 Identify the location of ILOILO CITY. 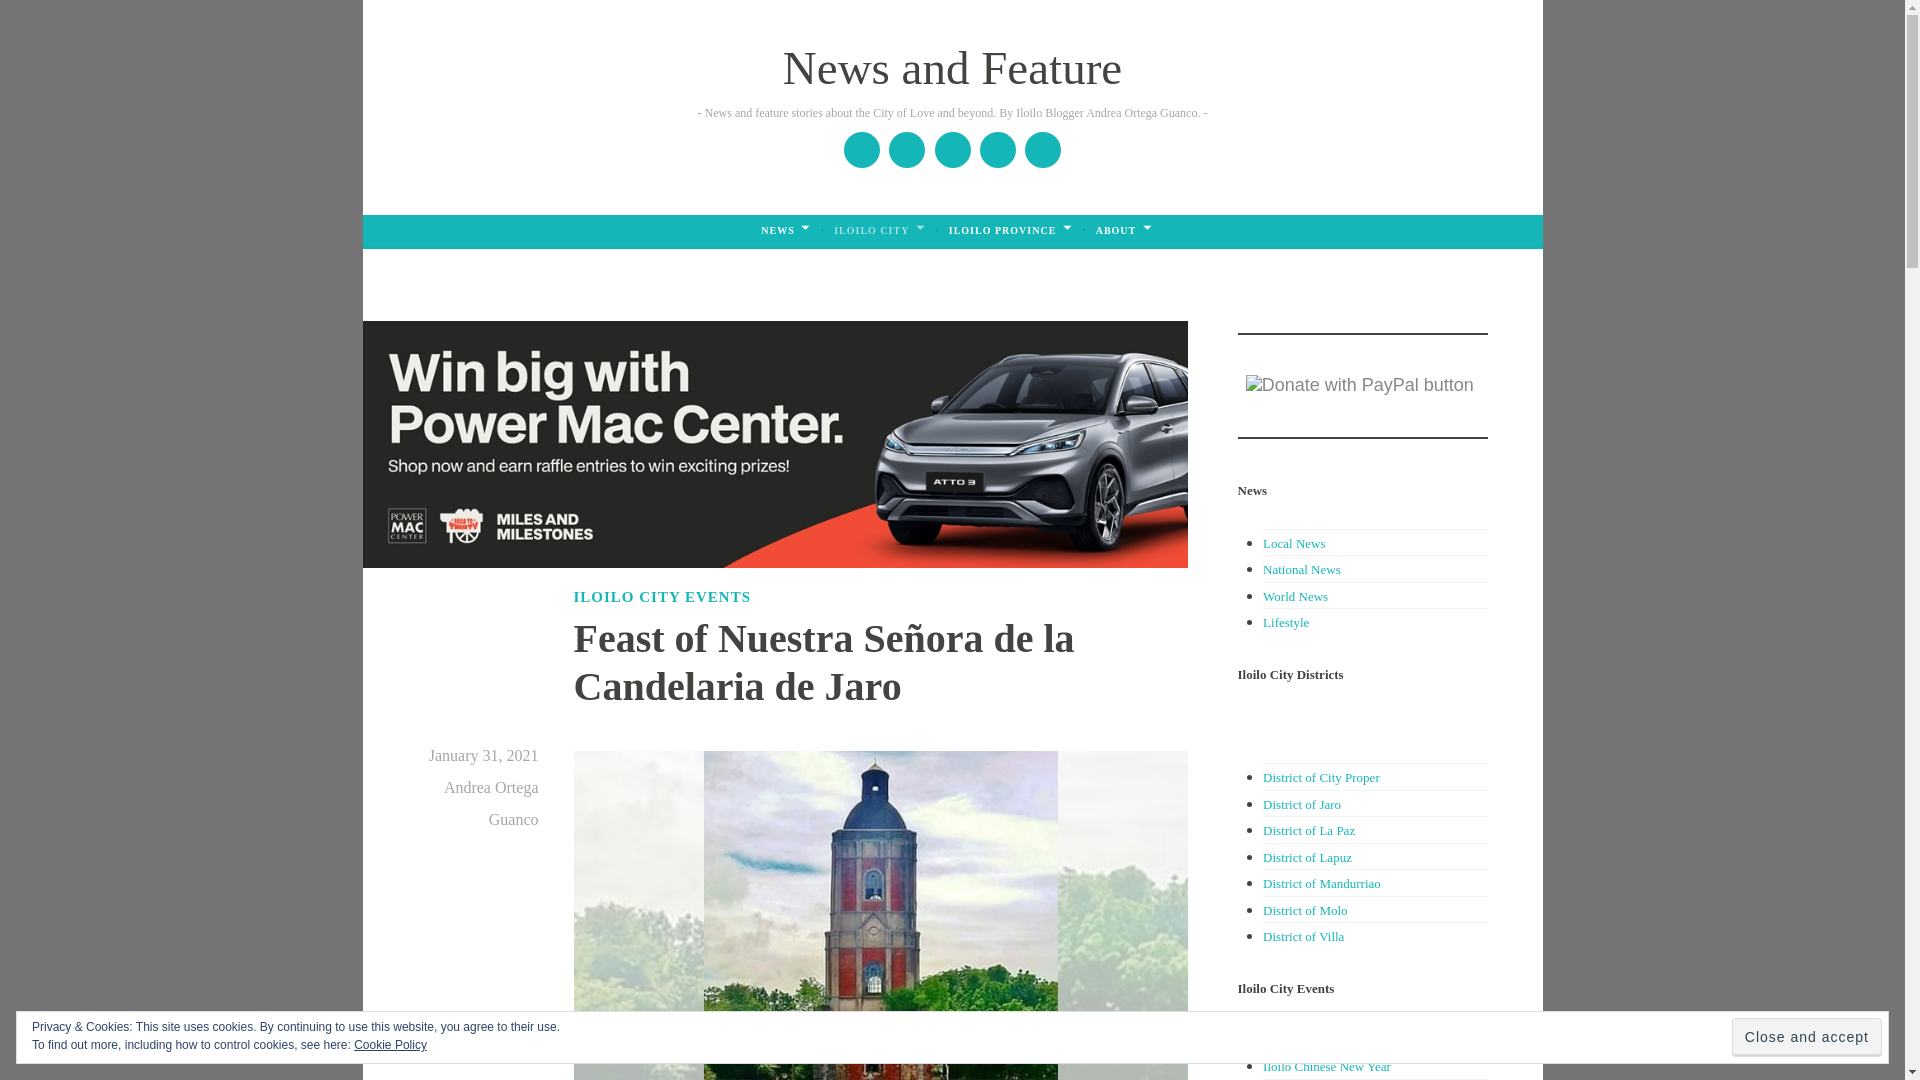
(879, 231).